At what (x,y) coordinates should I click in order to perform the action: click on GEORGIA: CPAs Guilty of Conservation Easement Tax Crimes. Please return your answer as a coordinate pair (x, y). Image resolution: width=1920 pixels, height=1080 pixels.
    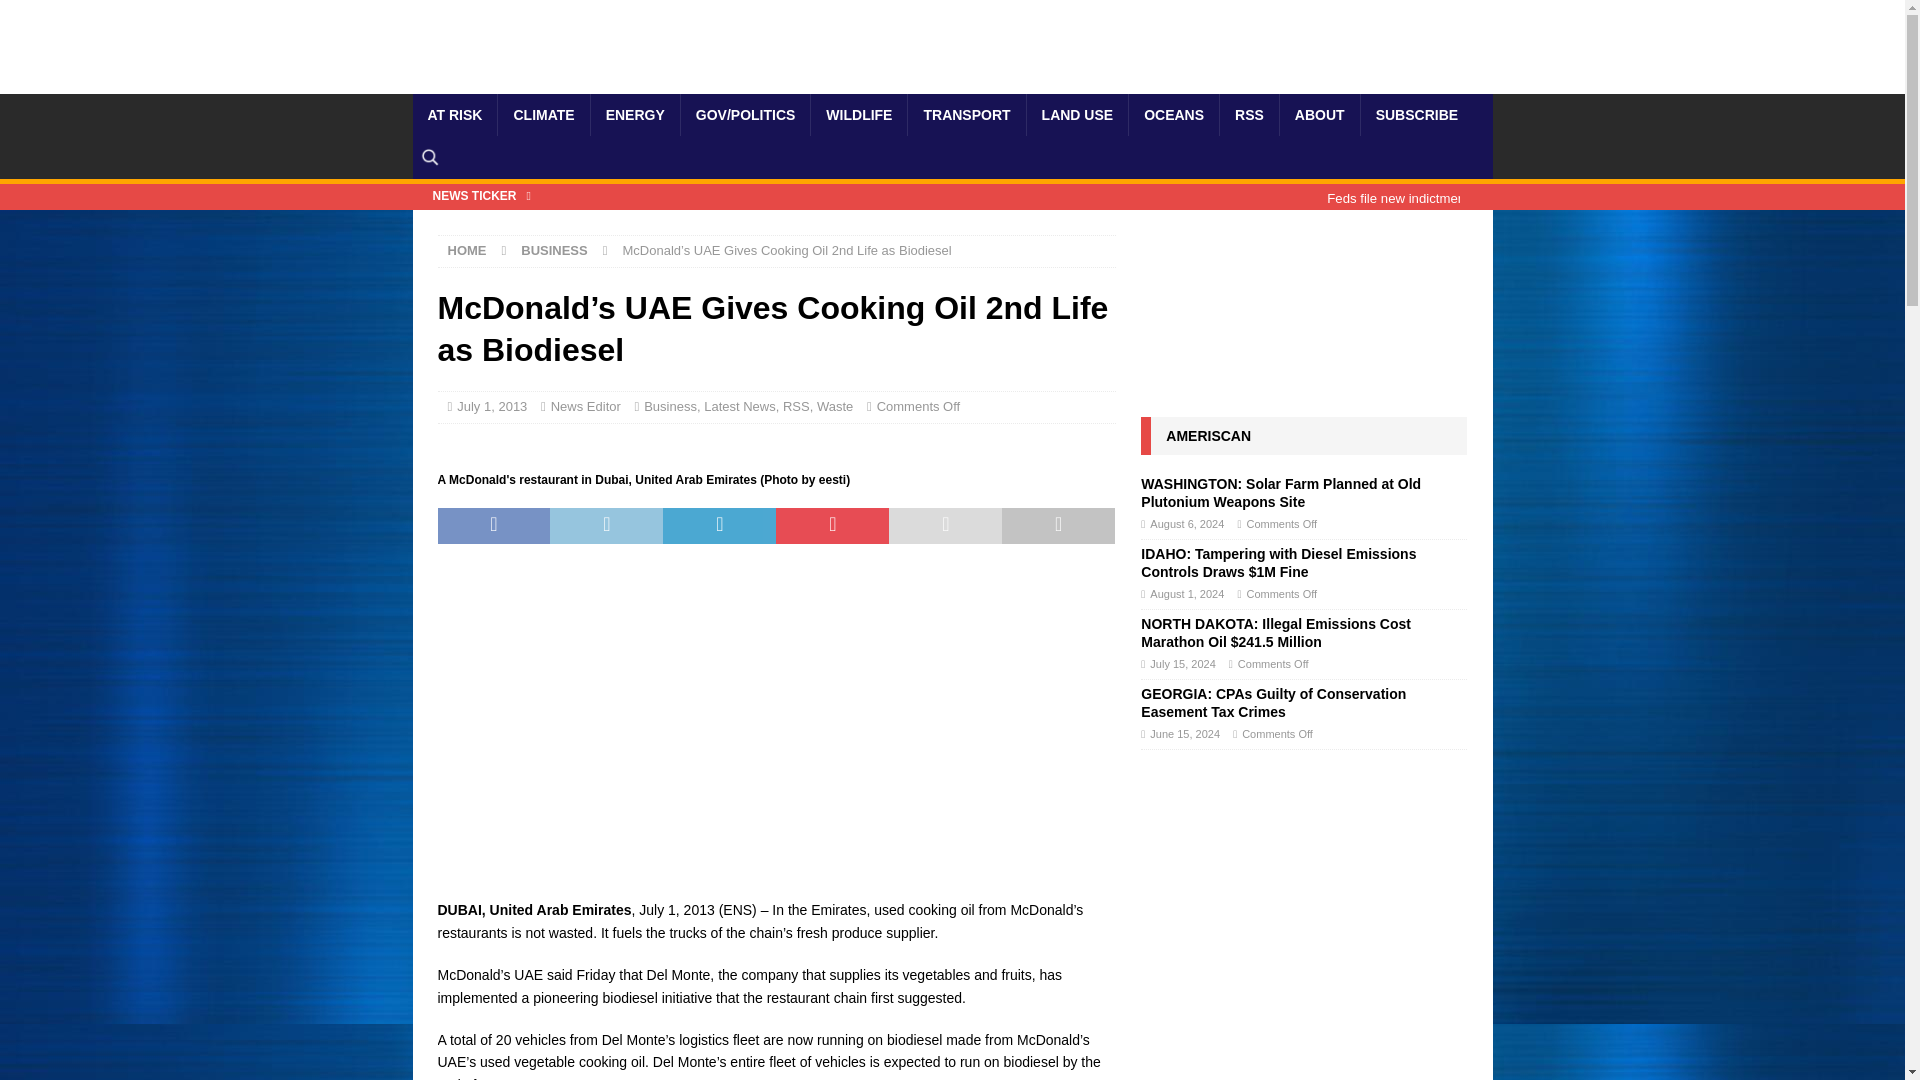
    Looking at the image, I should click on (1272, 702).